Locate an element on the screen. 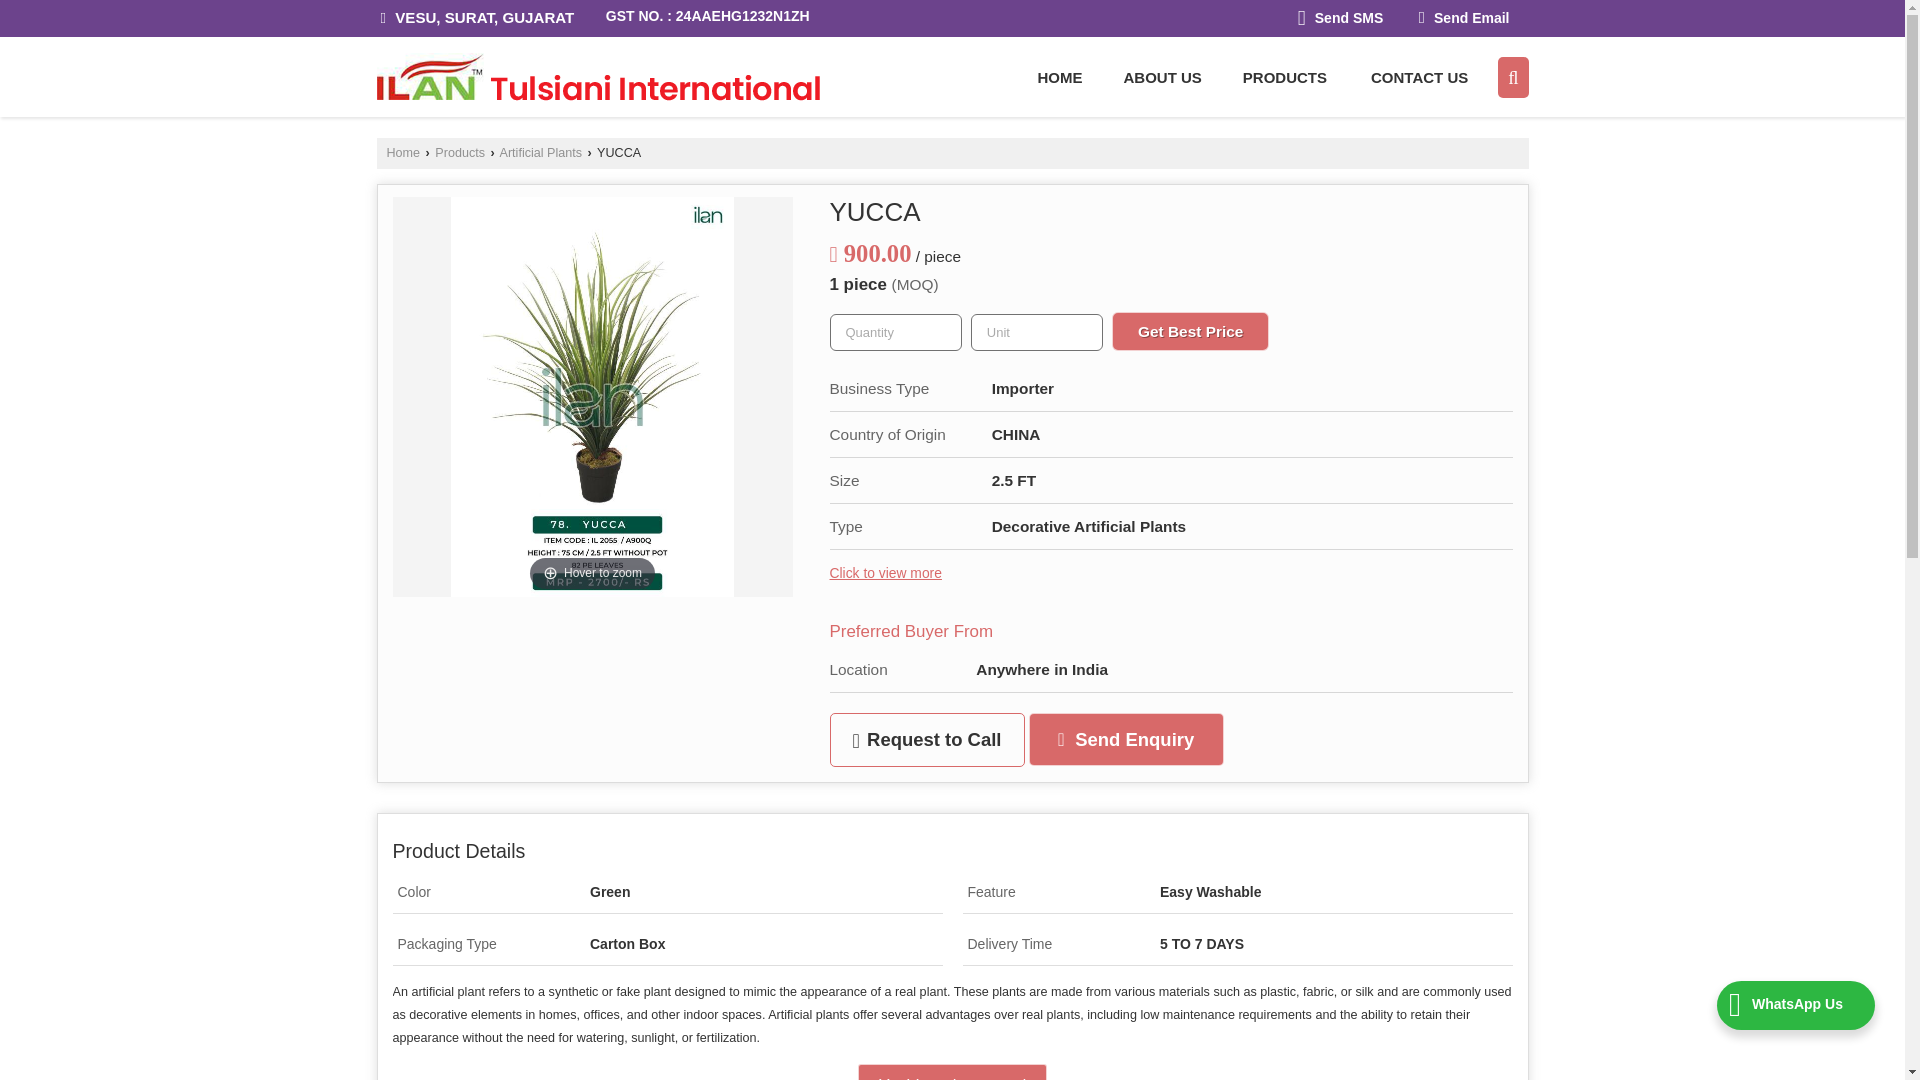  Home is located at coordinates (402, 152).